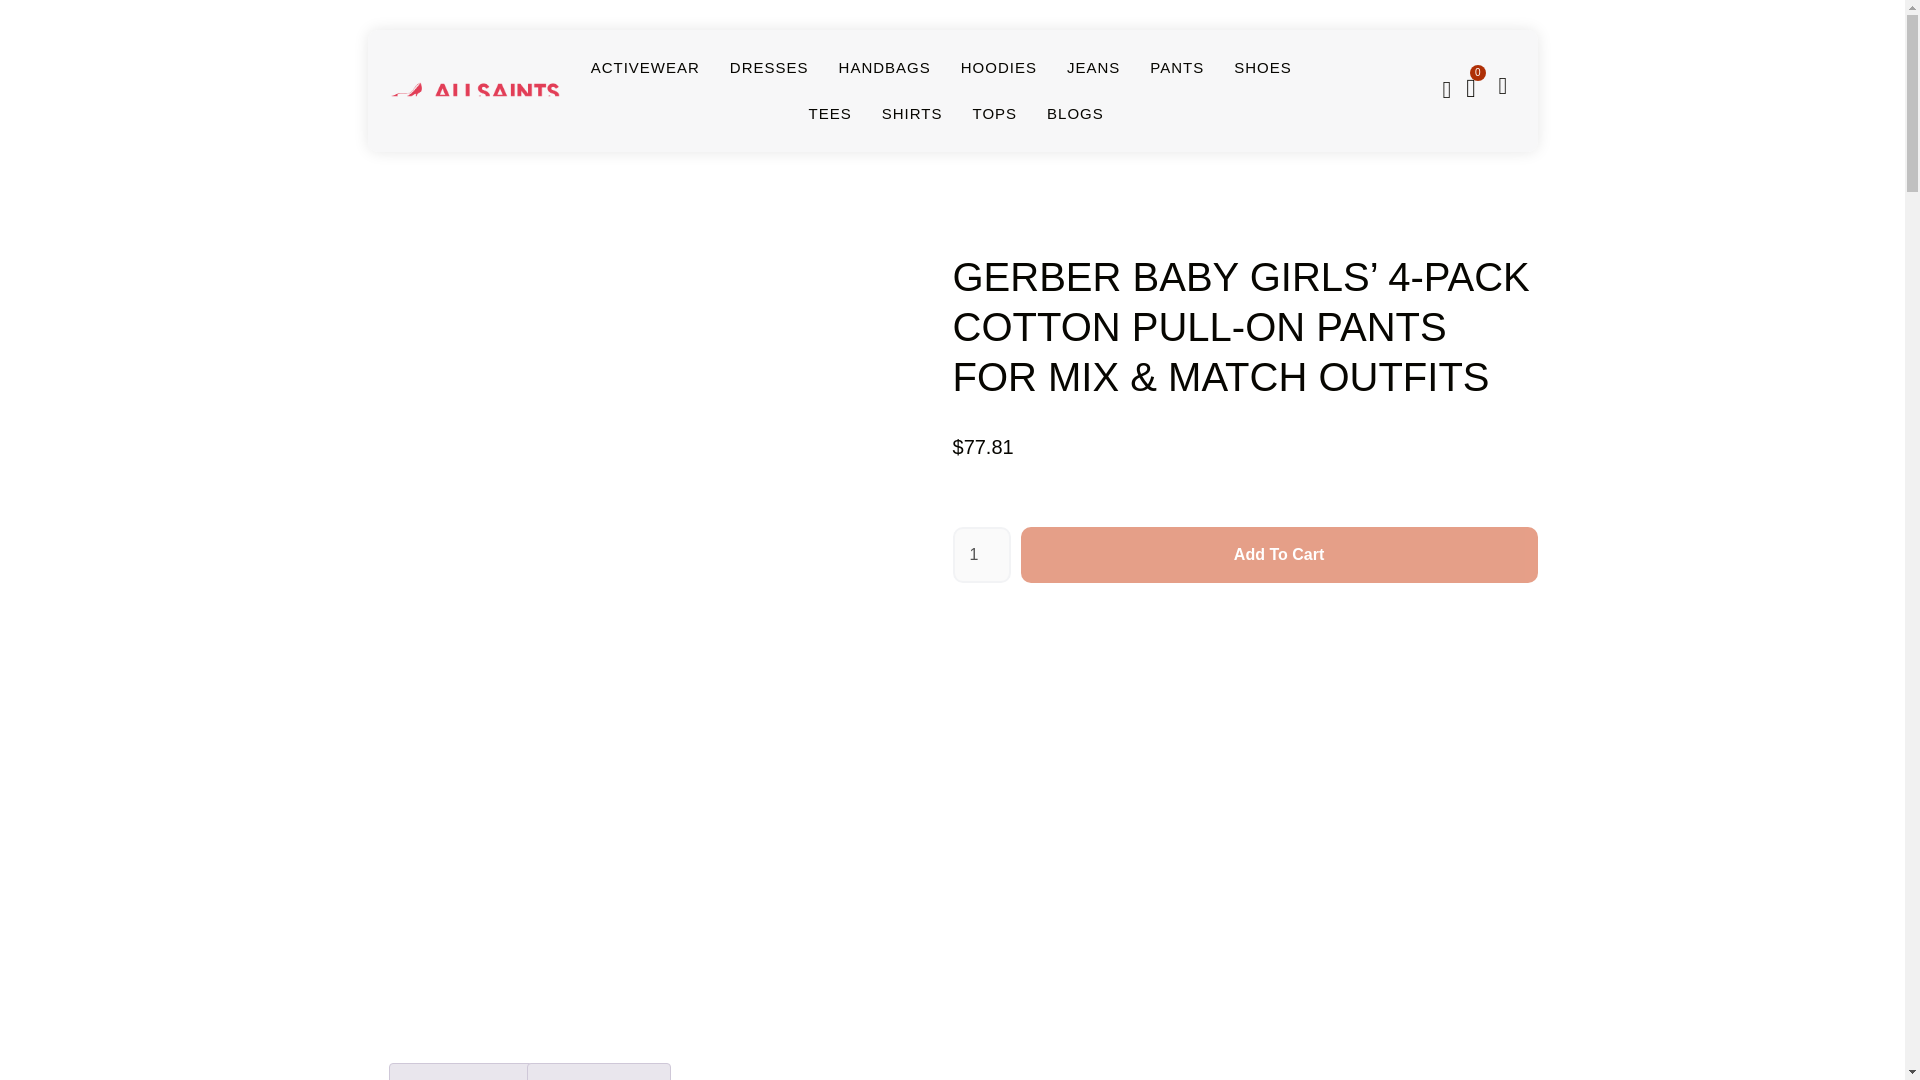 Image resolution: width=1920 pixels, height=1080 pixels. Describe the element at coordinates (830, 114) in the screenshot. I see `TEES` at that location.